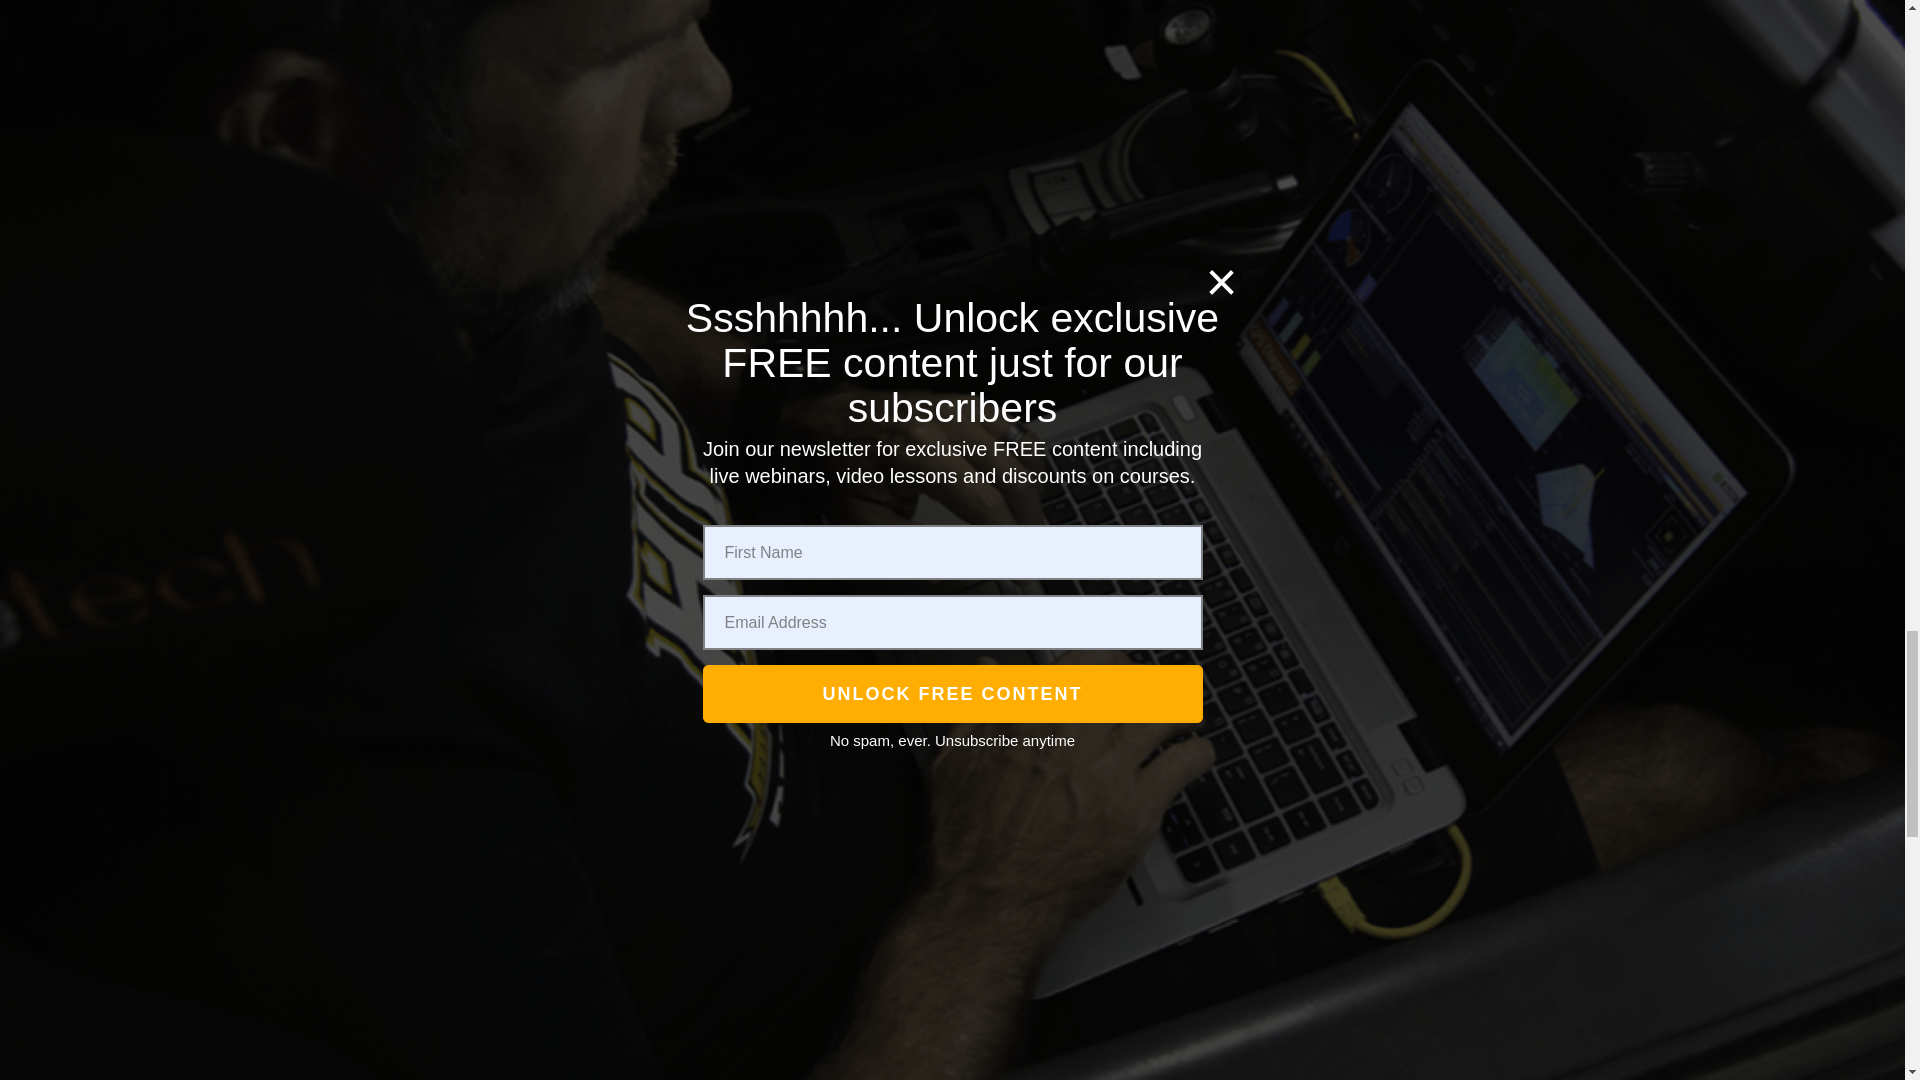  What do you see at coordinates (468, 658) in the screenshot?
I see `Click here to view Andre.Simon` at bounding box center [468, 658].